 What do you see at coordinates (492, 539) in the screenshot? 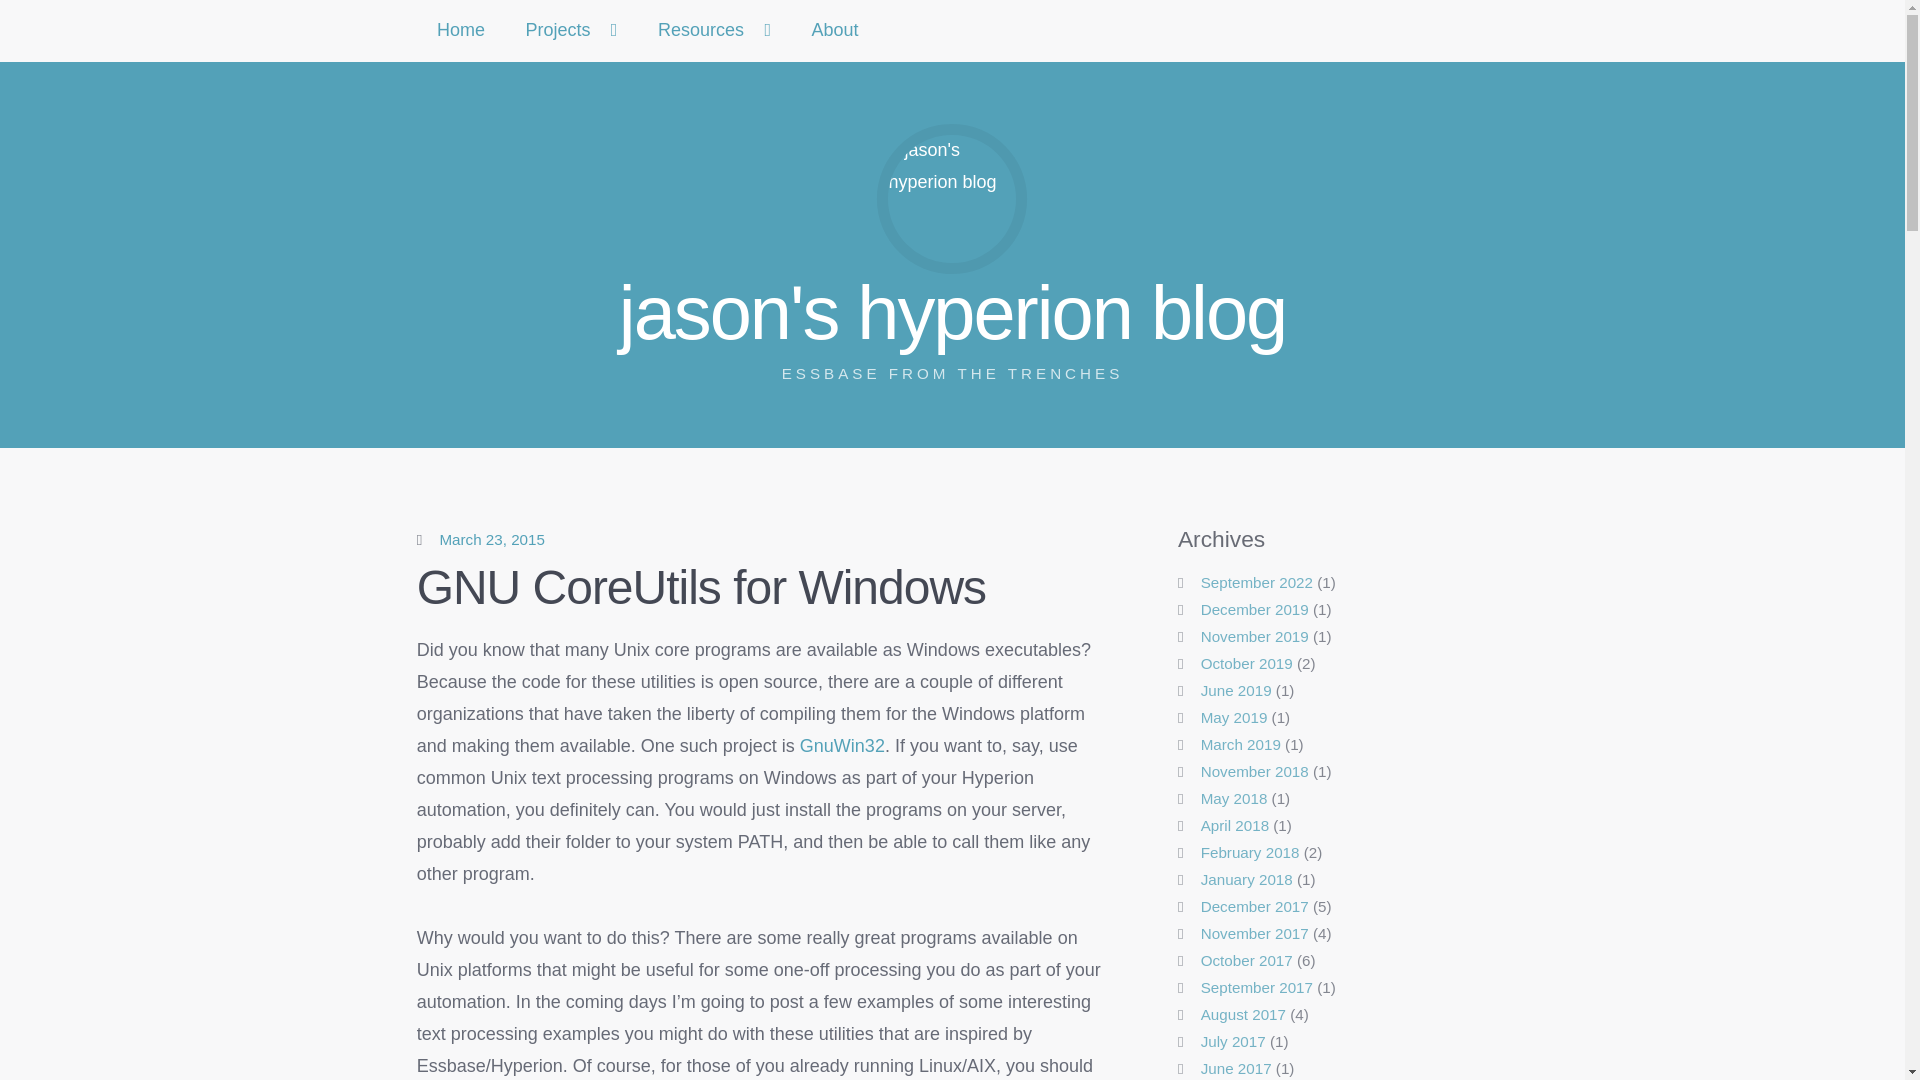
I see `Projects` at bounding box center [492, 539].